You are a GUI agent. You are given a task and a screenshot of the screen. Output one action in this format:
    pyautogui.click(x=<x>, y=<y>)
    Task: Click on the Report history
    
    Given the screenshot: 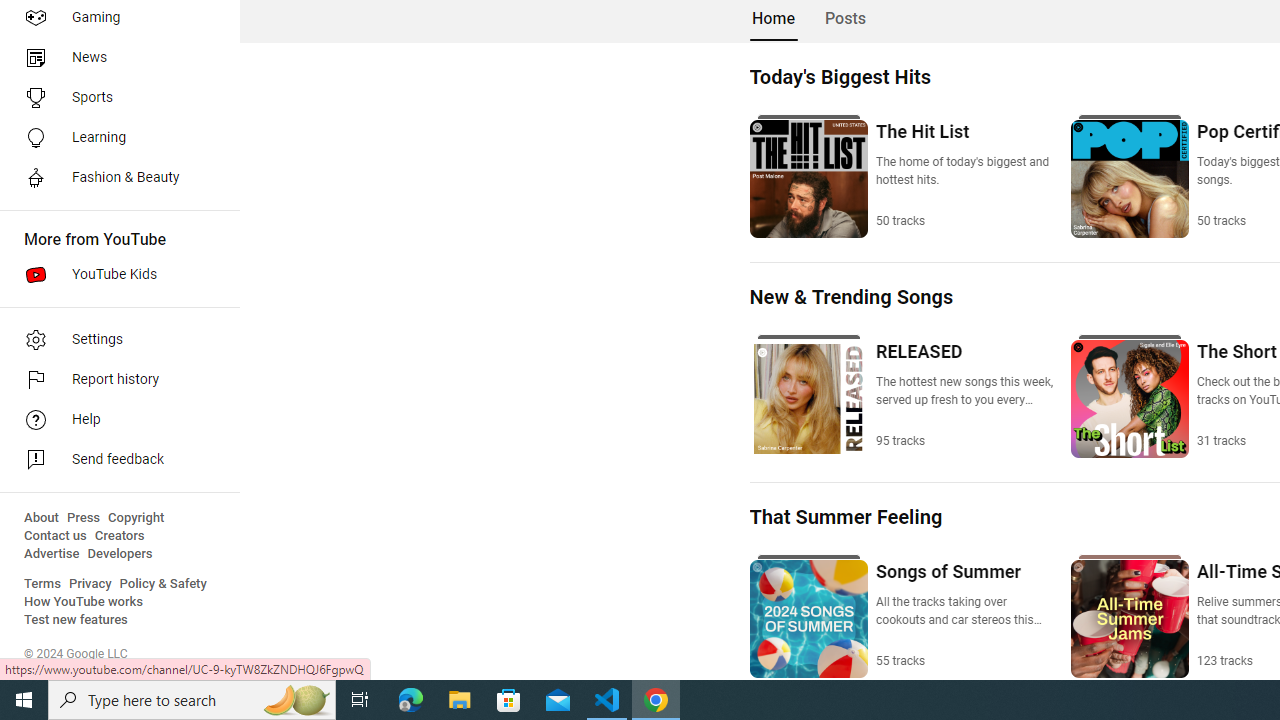 What is the action you would take?
    pyautogui.click(x=114, y=380)
    